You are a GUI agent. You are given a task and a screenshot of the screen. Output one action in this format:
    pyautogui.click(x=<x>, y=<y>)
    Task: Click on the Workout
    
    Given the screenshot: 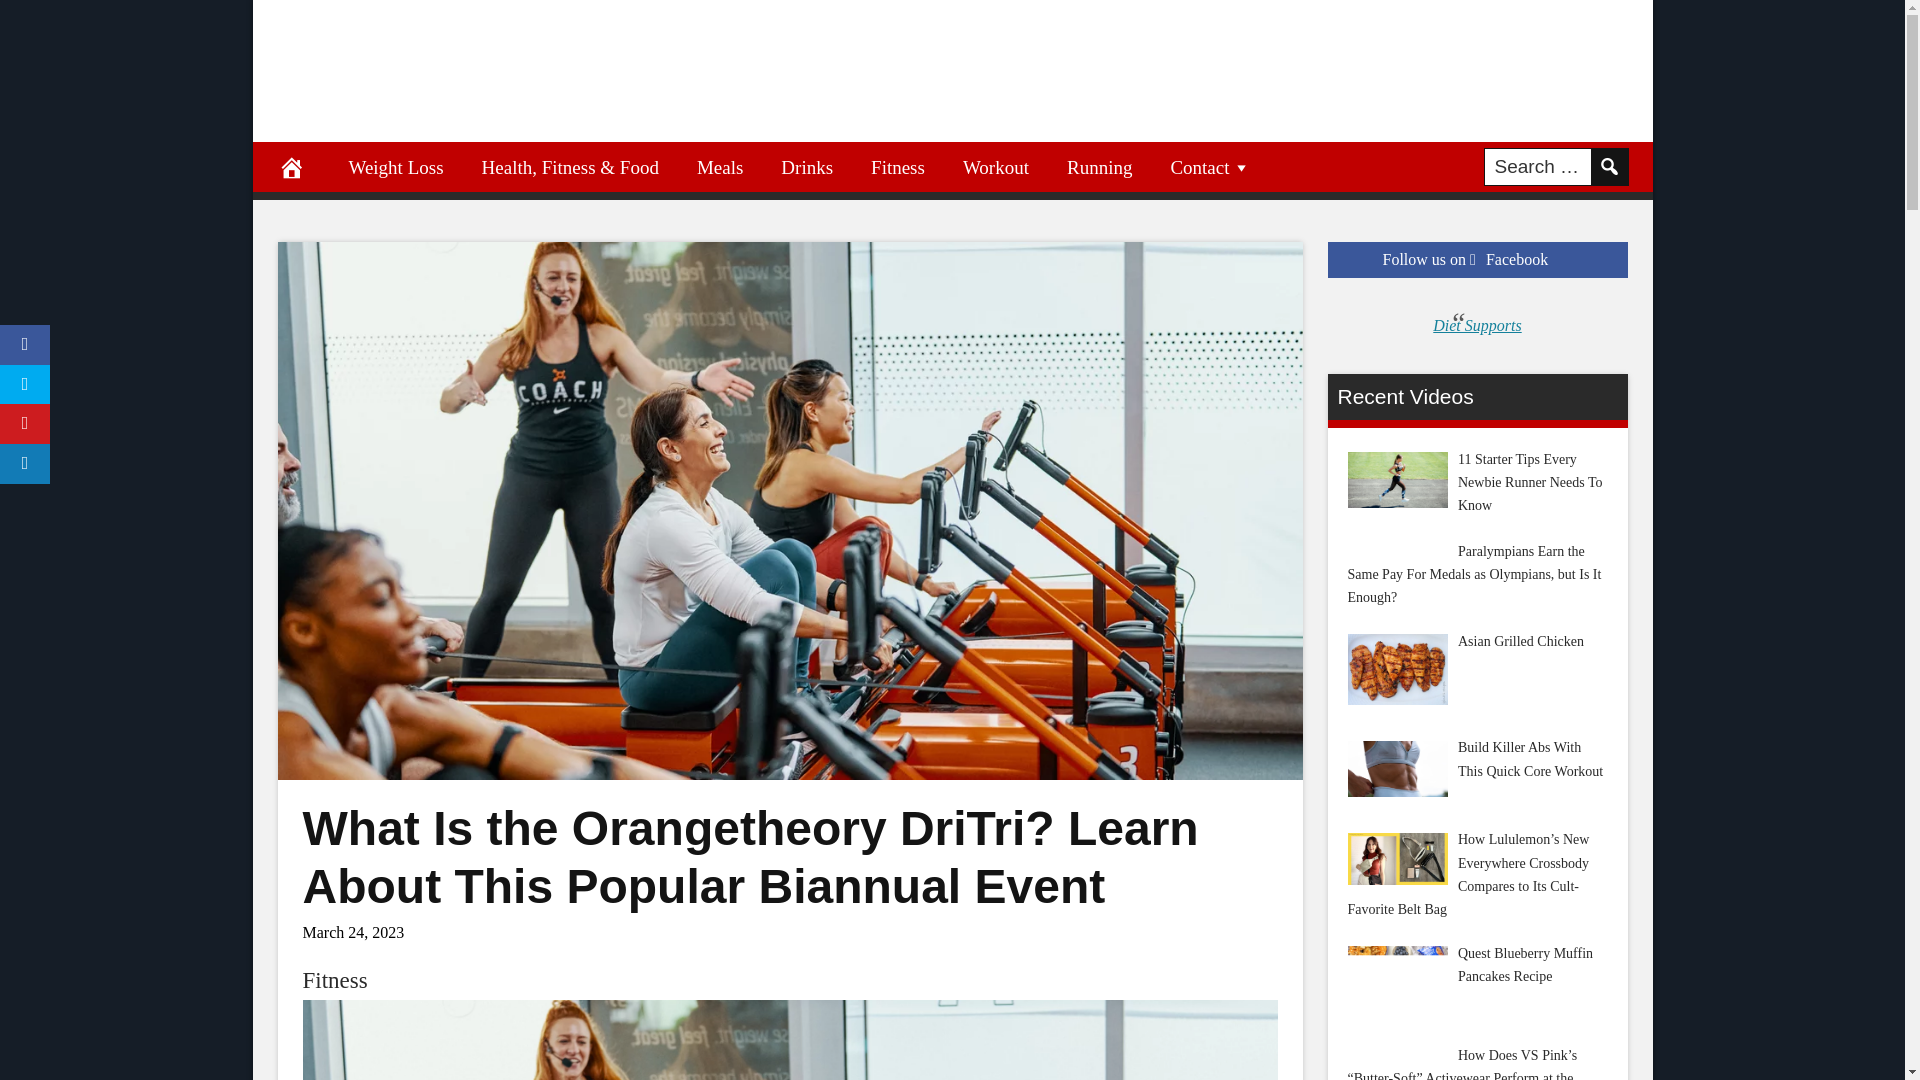 What is the action you would take?
    pyautogui.click(x=996, y=166)
    